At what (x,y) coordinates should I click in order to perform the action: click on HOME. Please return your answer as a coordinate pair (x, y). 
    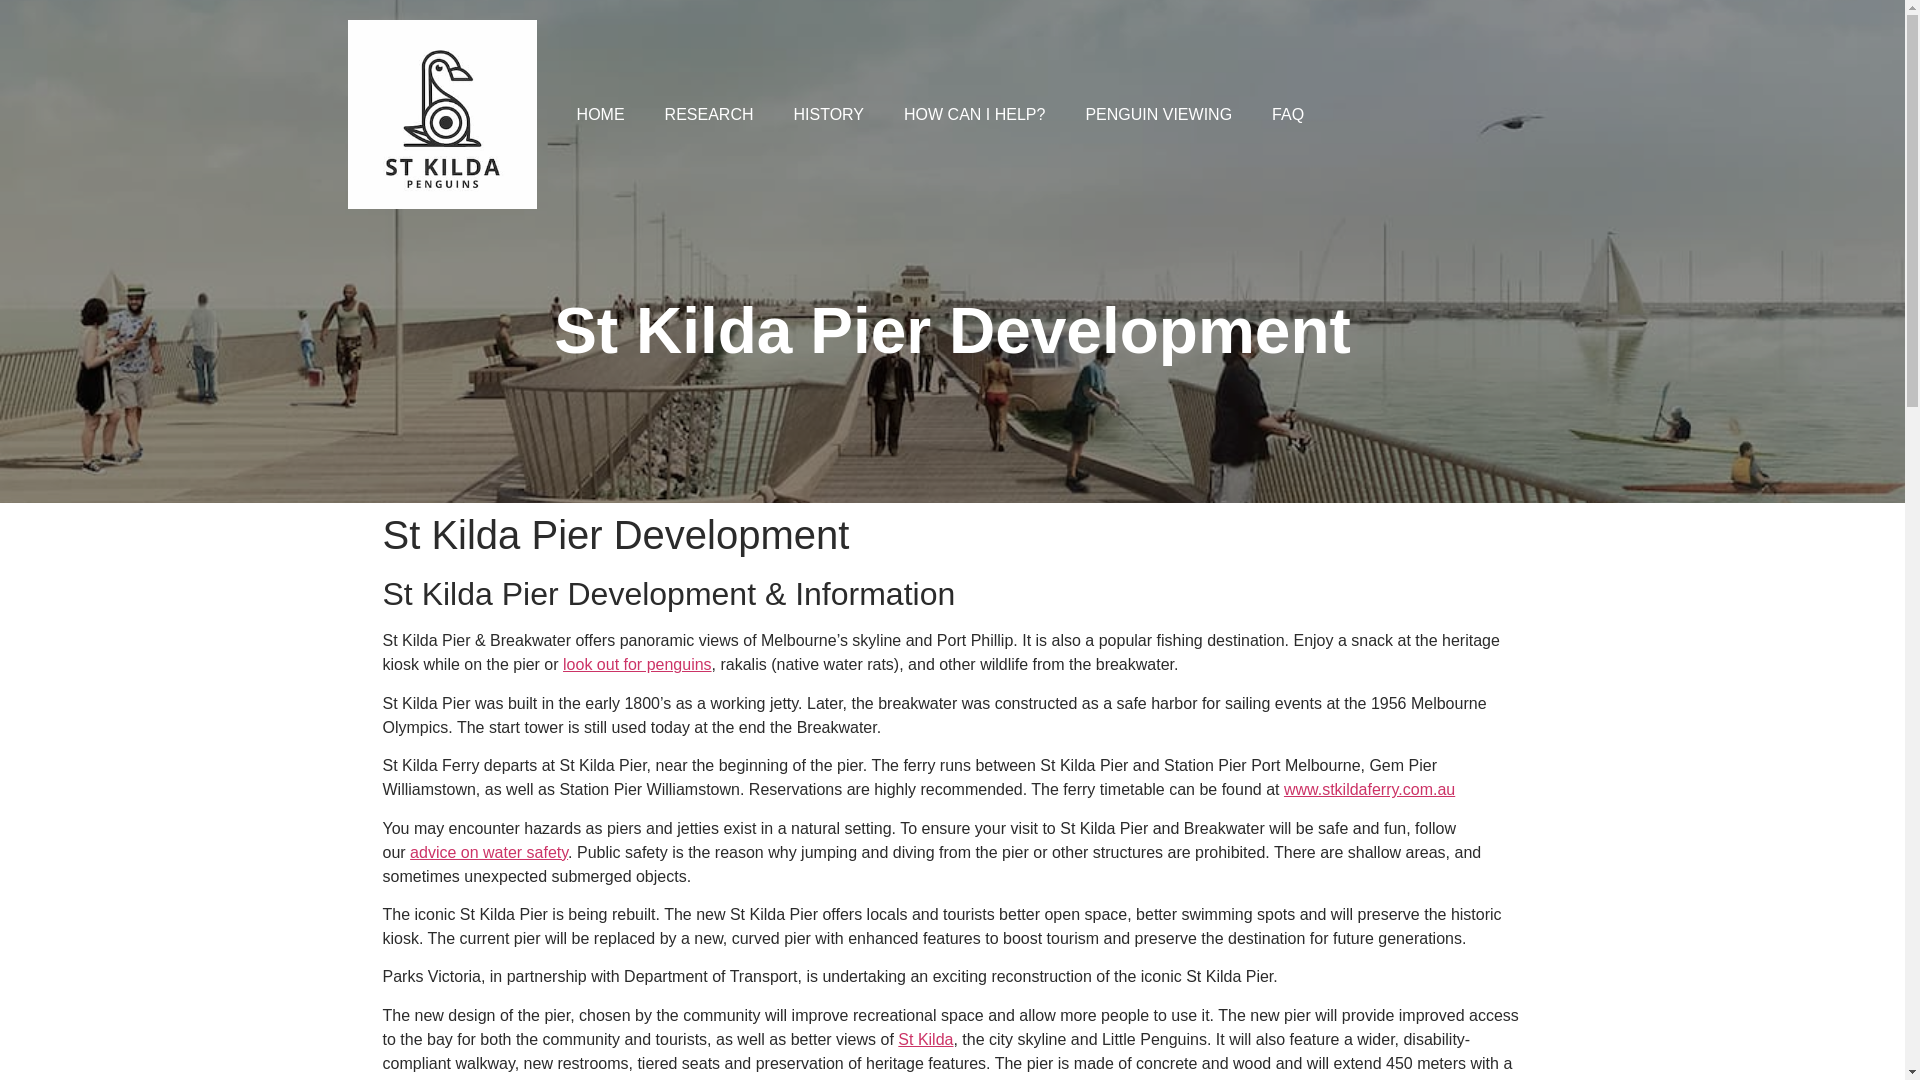
    Looking at the image, I should click on (600, 114).